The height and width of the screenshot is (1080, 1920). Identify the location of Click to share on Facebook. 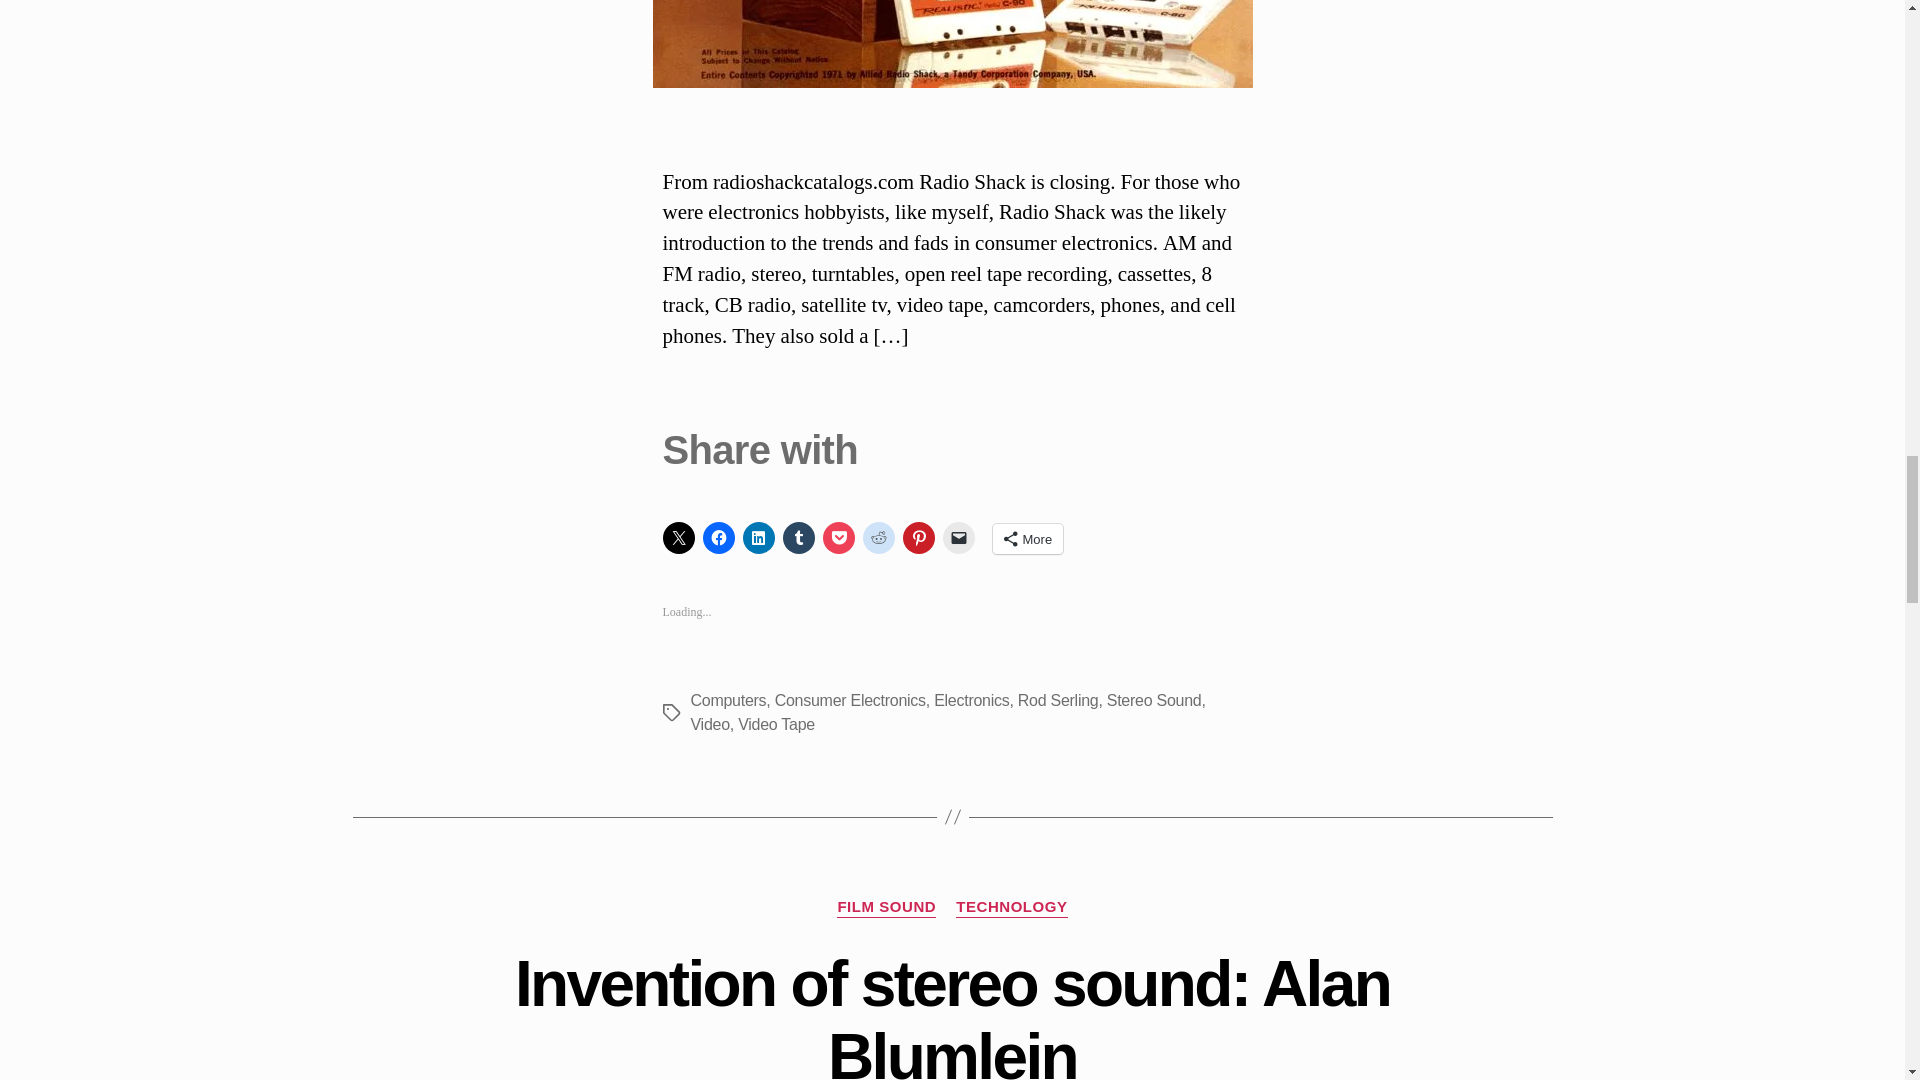
(718, 538).